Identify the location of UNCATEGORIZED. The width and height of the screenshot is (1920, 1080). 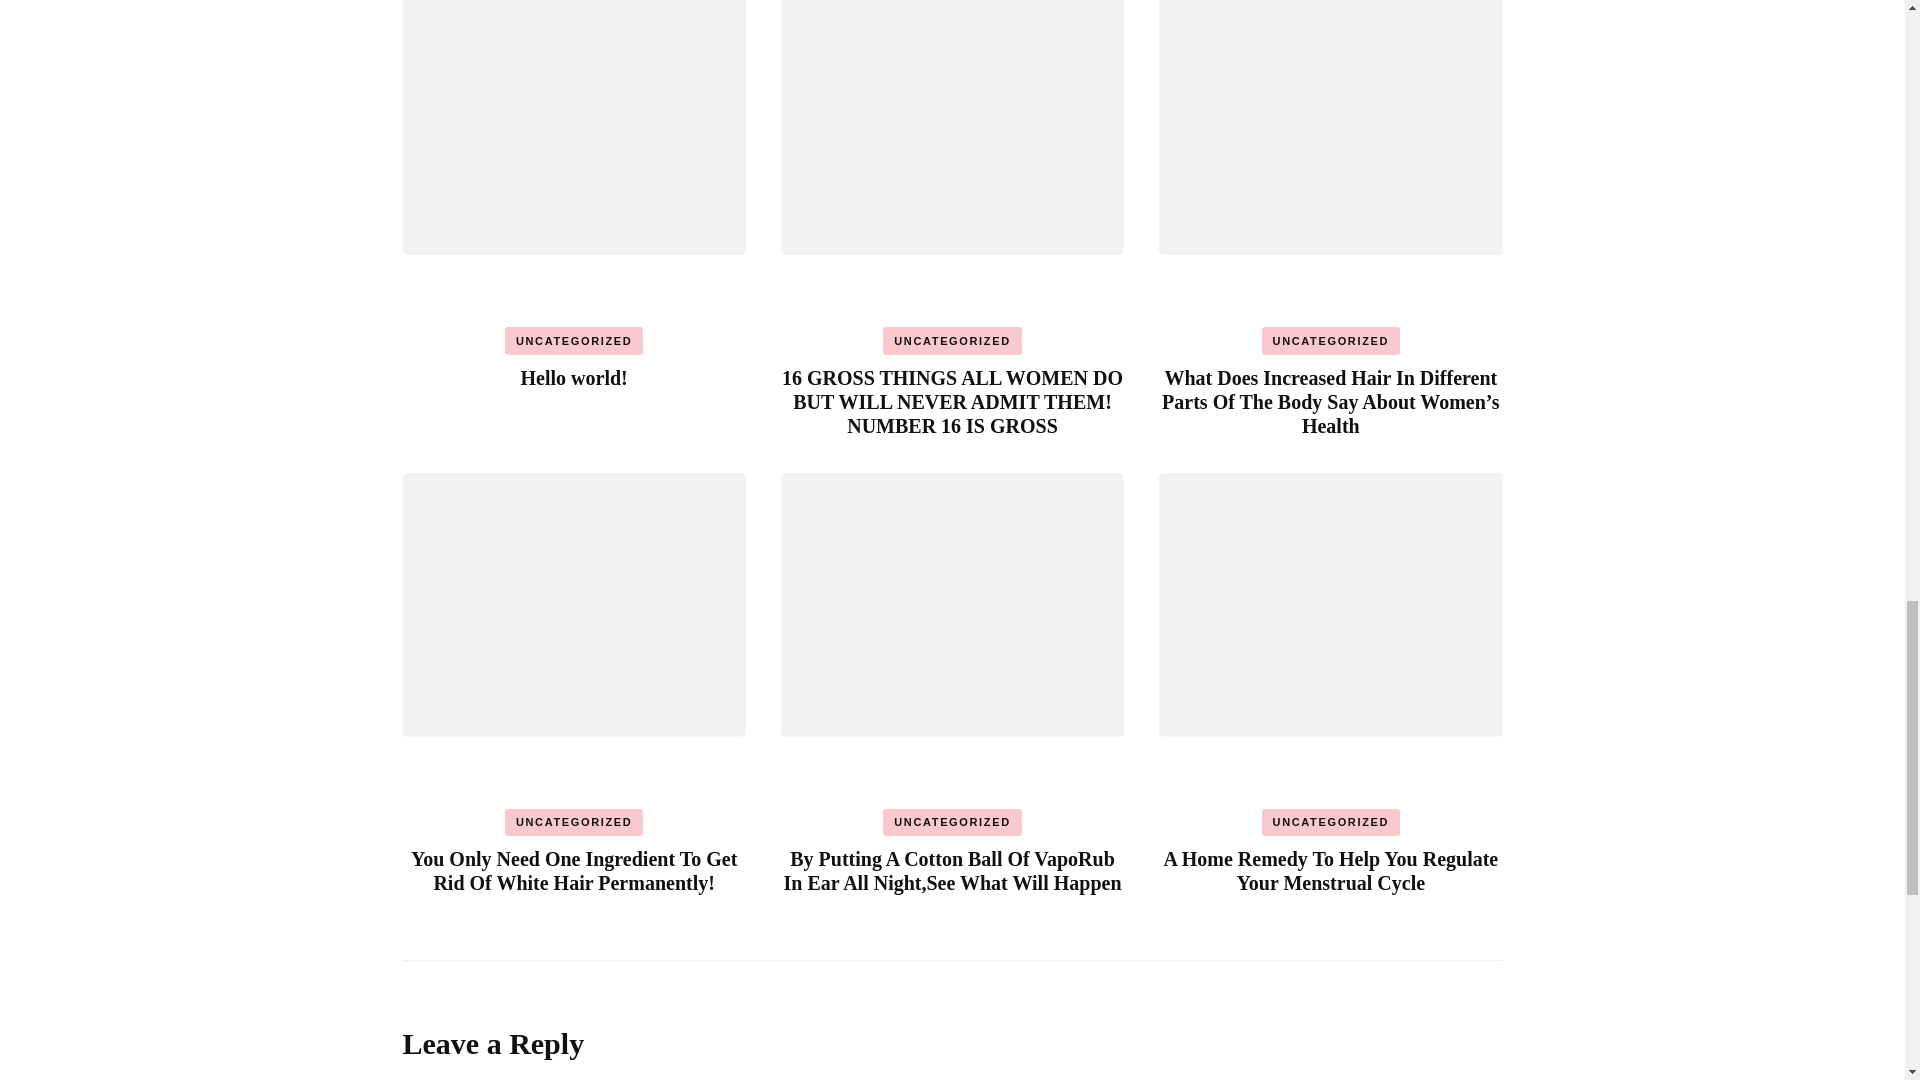
(952, 822).